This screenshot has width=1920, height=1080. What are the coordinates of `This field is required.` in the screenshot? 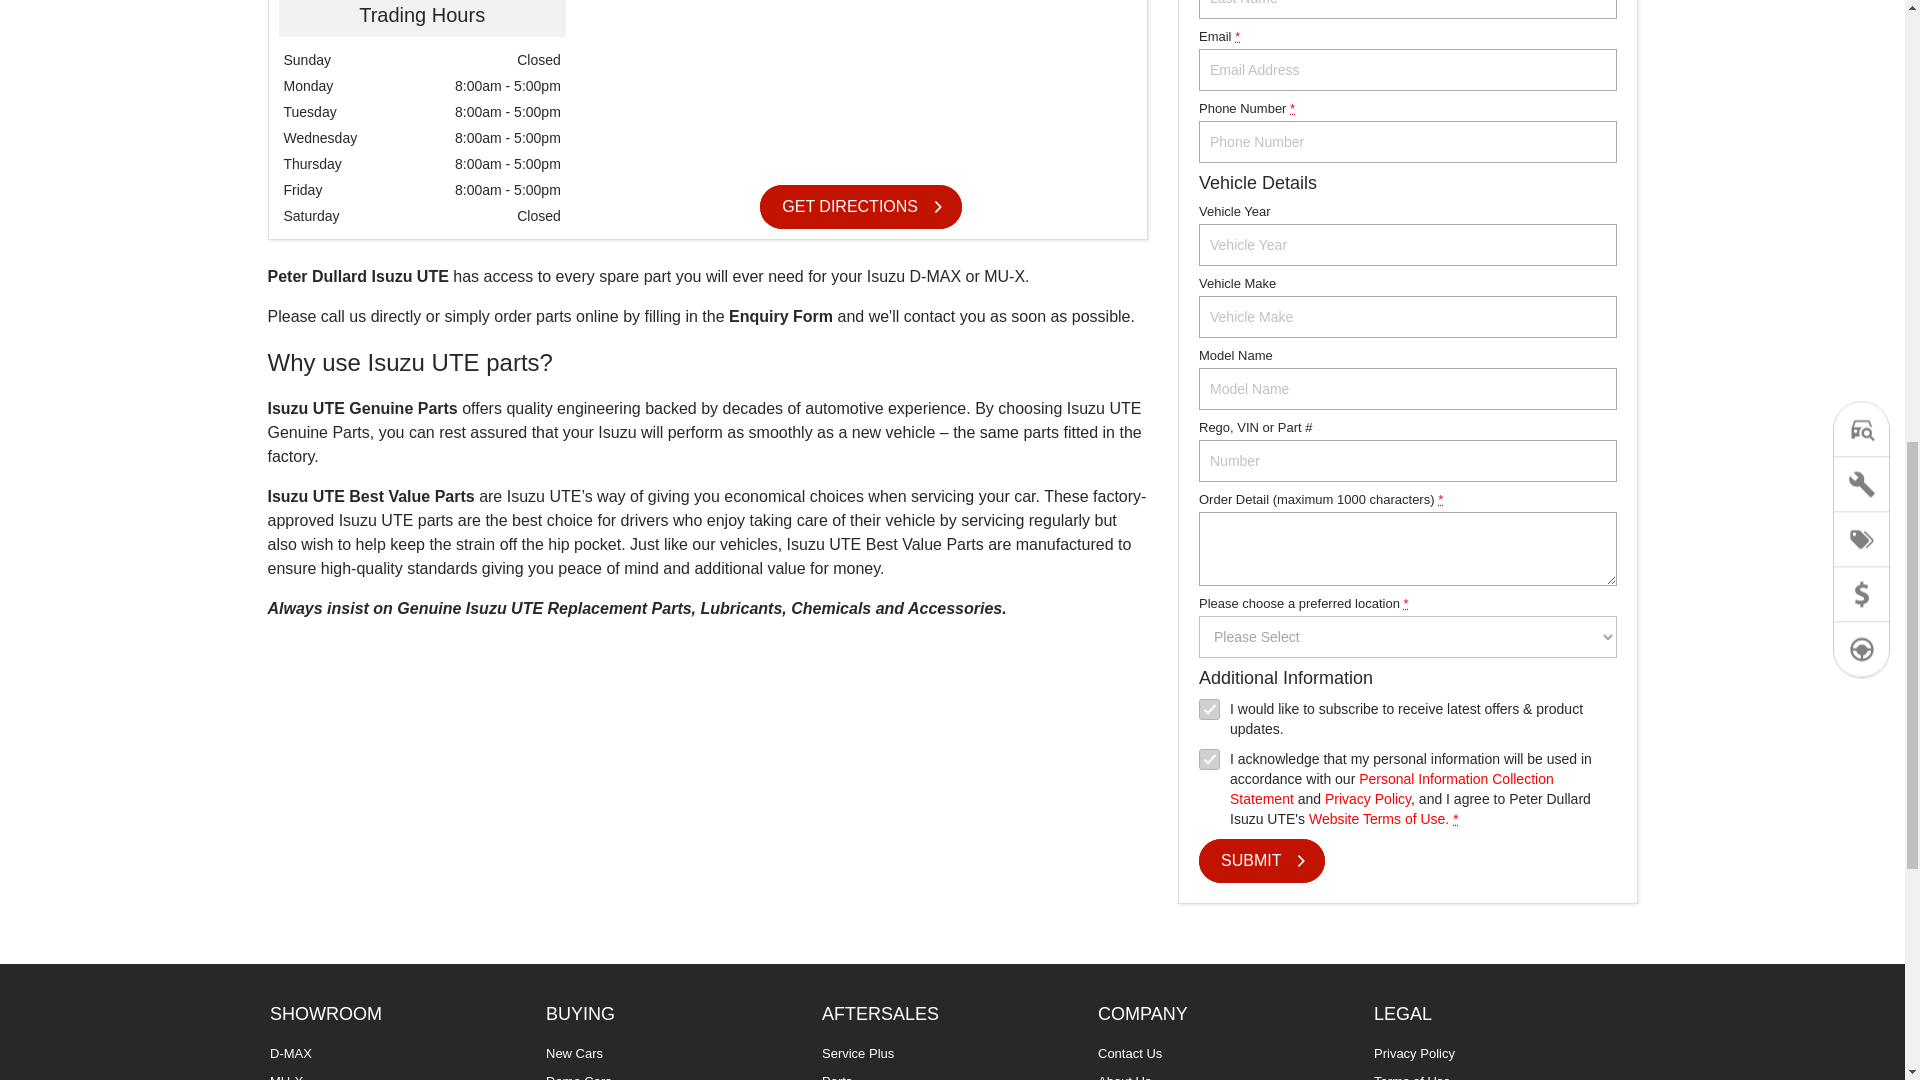 It's located at (1405, 604).